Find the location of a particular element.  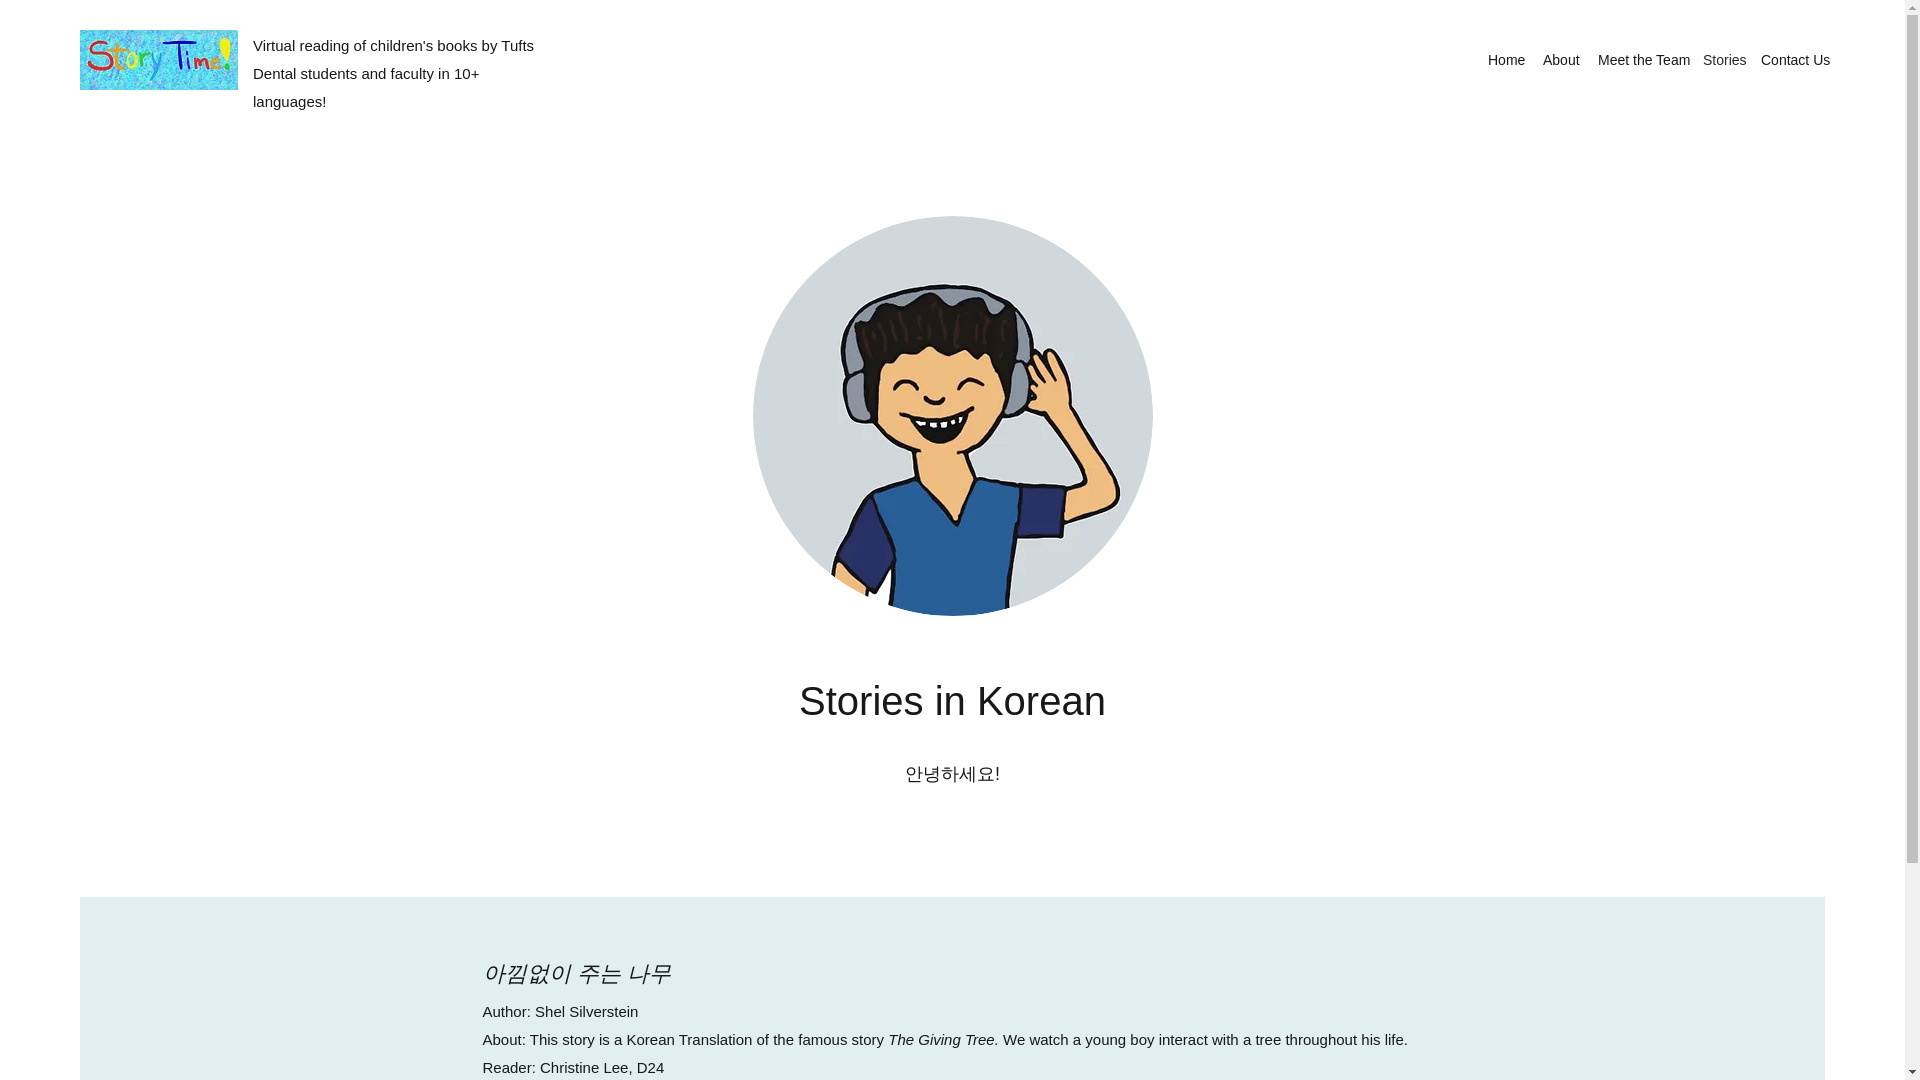

About is located at coordinates (1560, 60).